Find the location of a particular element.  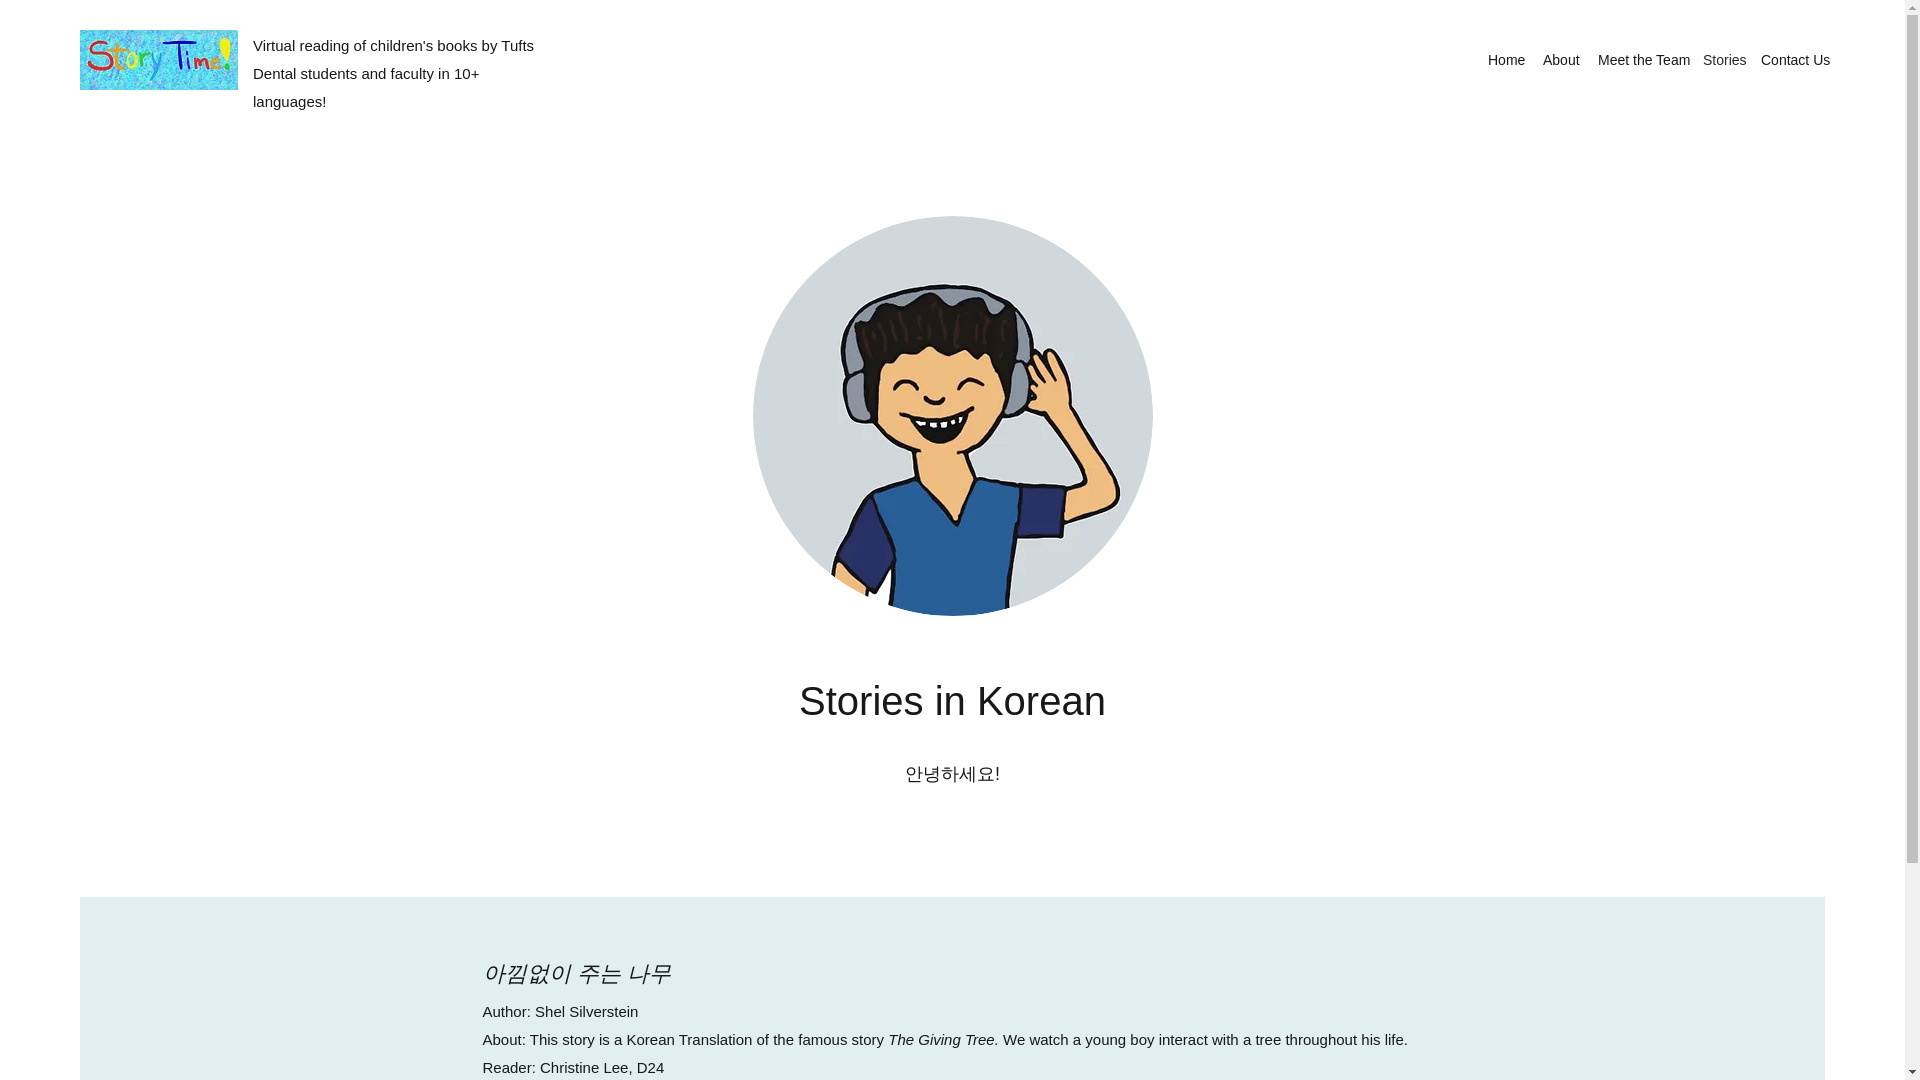

About is located at coordinates (1560, 60).